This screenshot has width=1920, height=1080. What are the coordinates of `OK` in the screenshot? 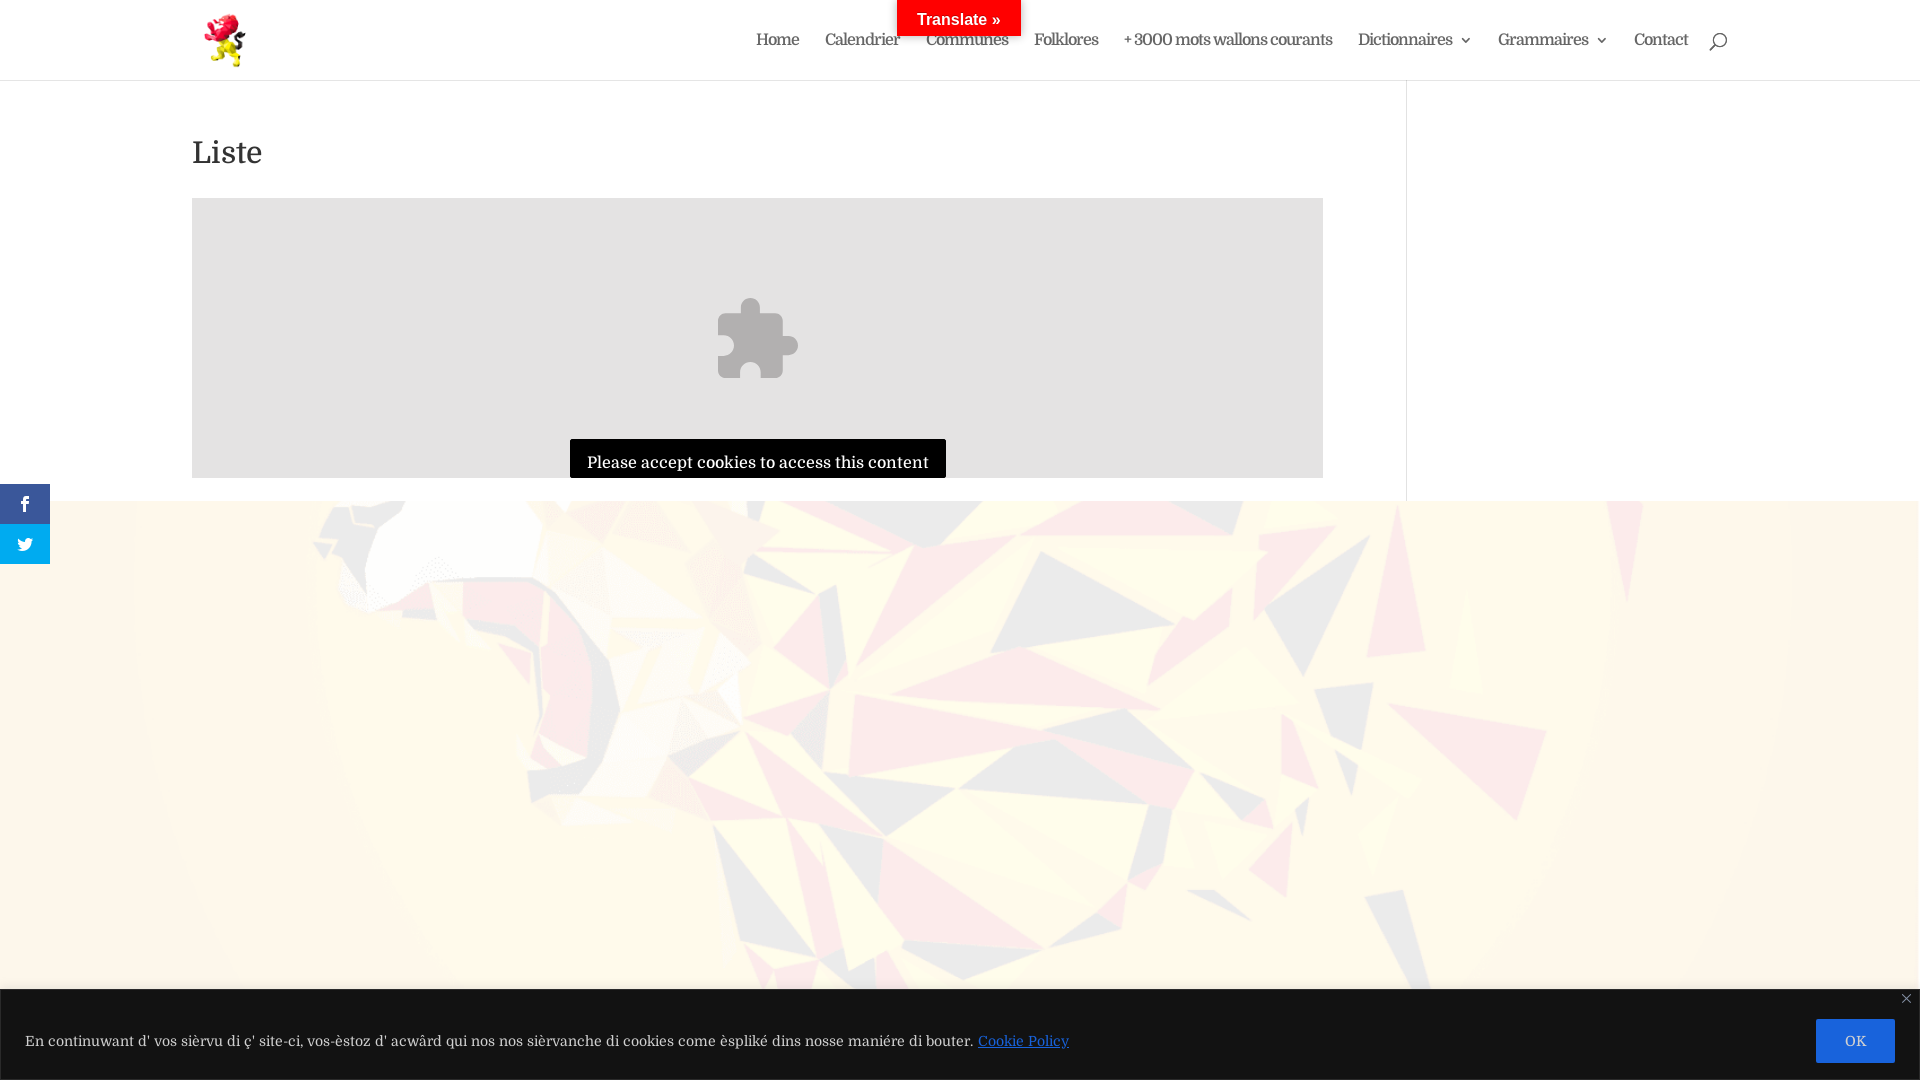 It's located at (1856, 1040).